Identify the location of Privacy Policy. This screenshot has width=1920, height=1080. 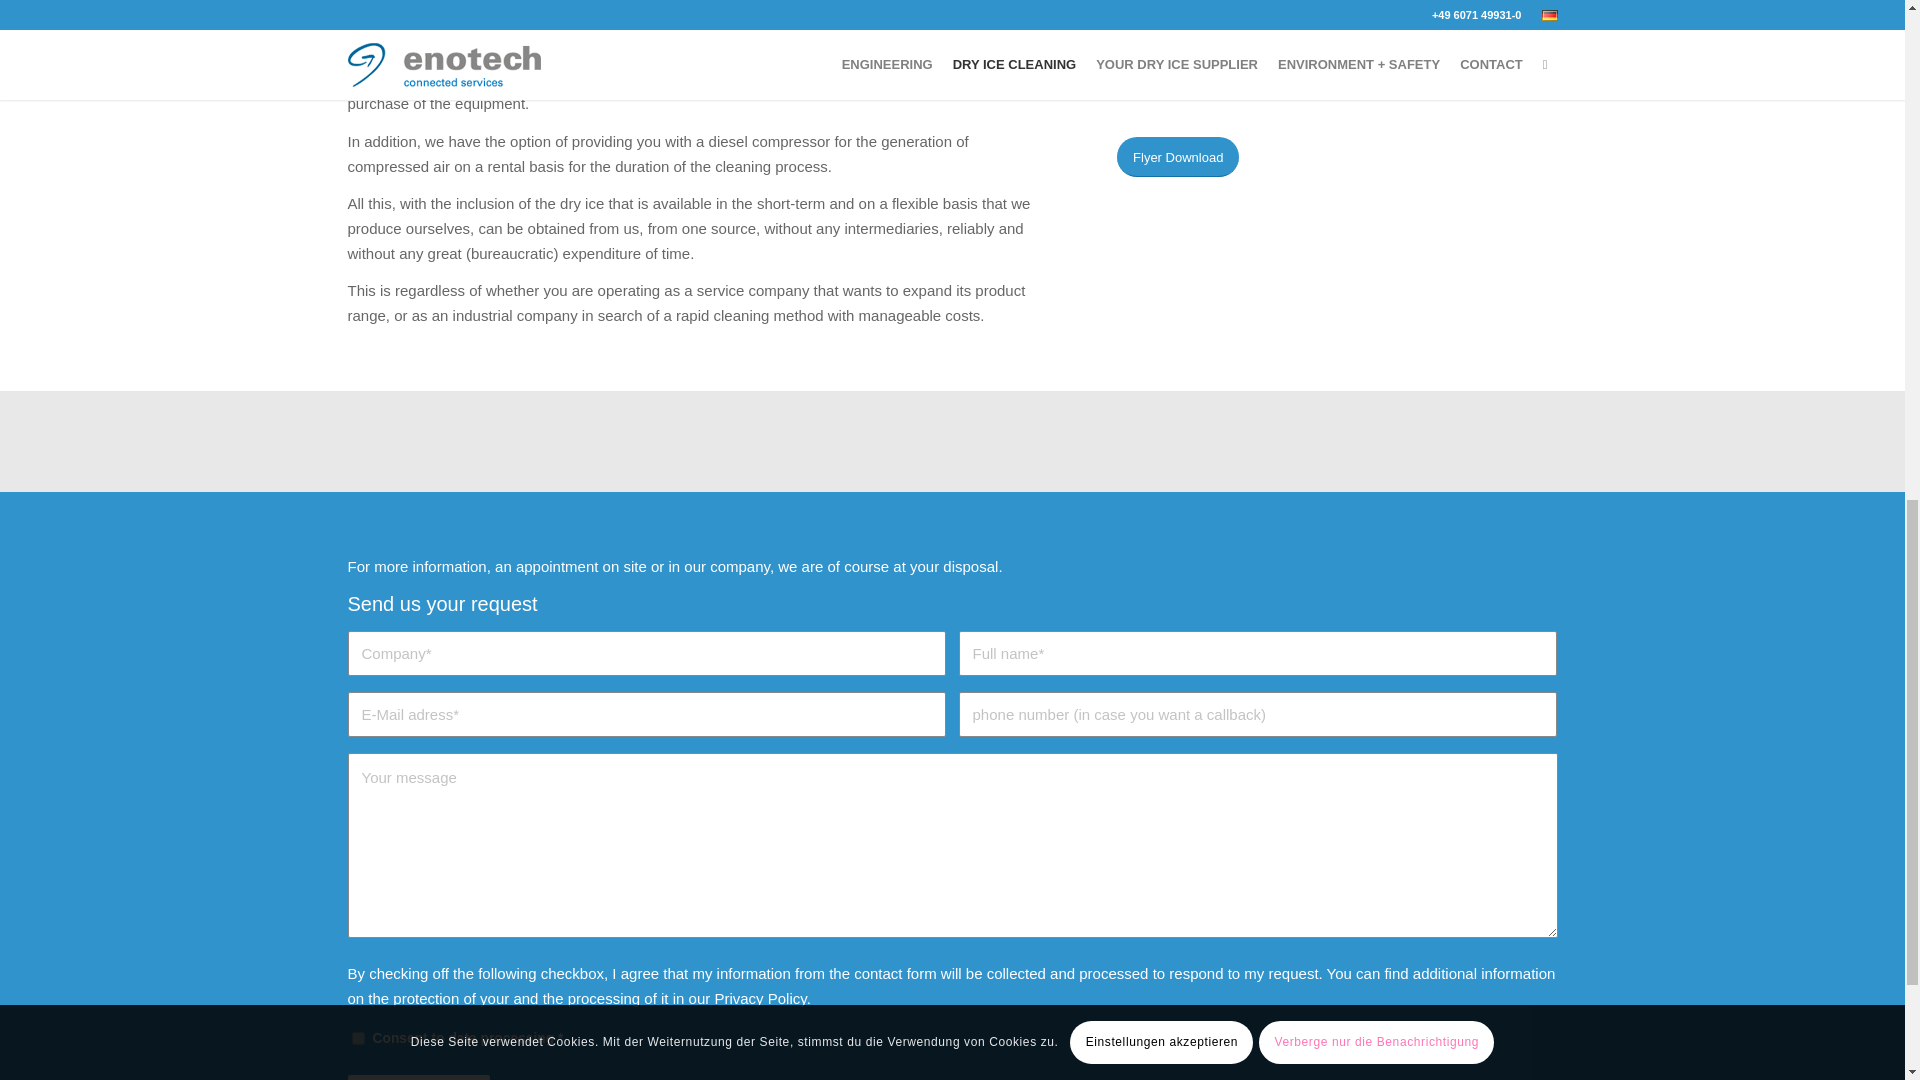
(760, 998).